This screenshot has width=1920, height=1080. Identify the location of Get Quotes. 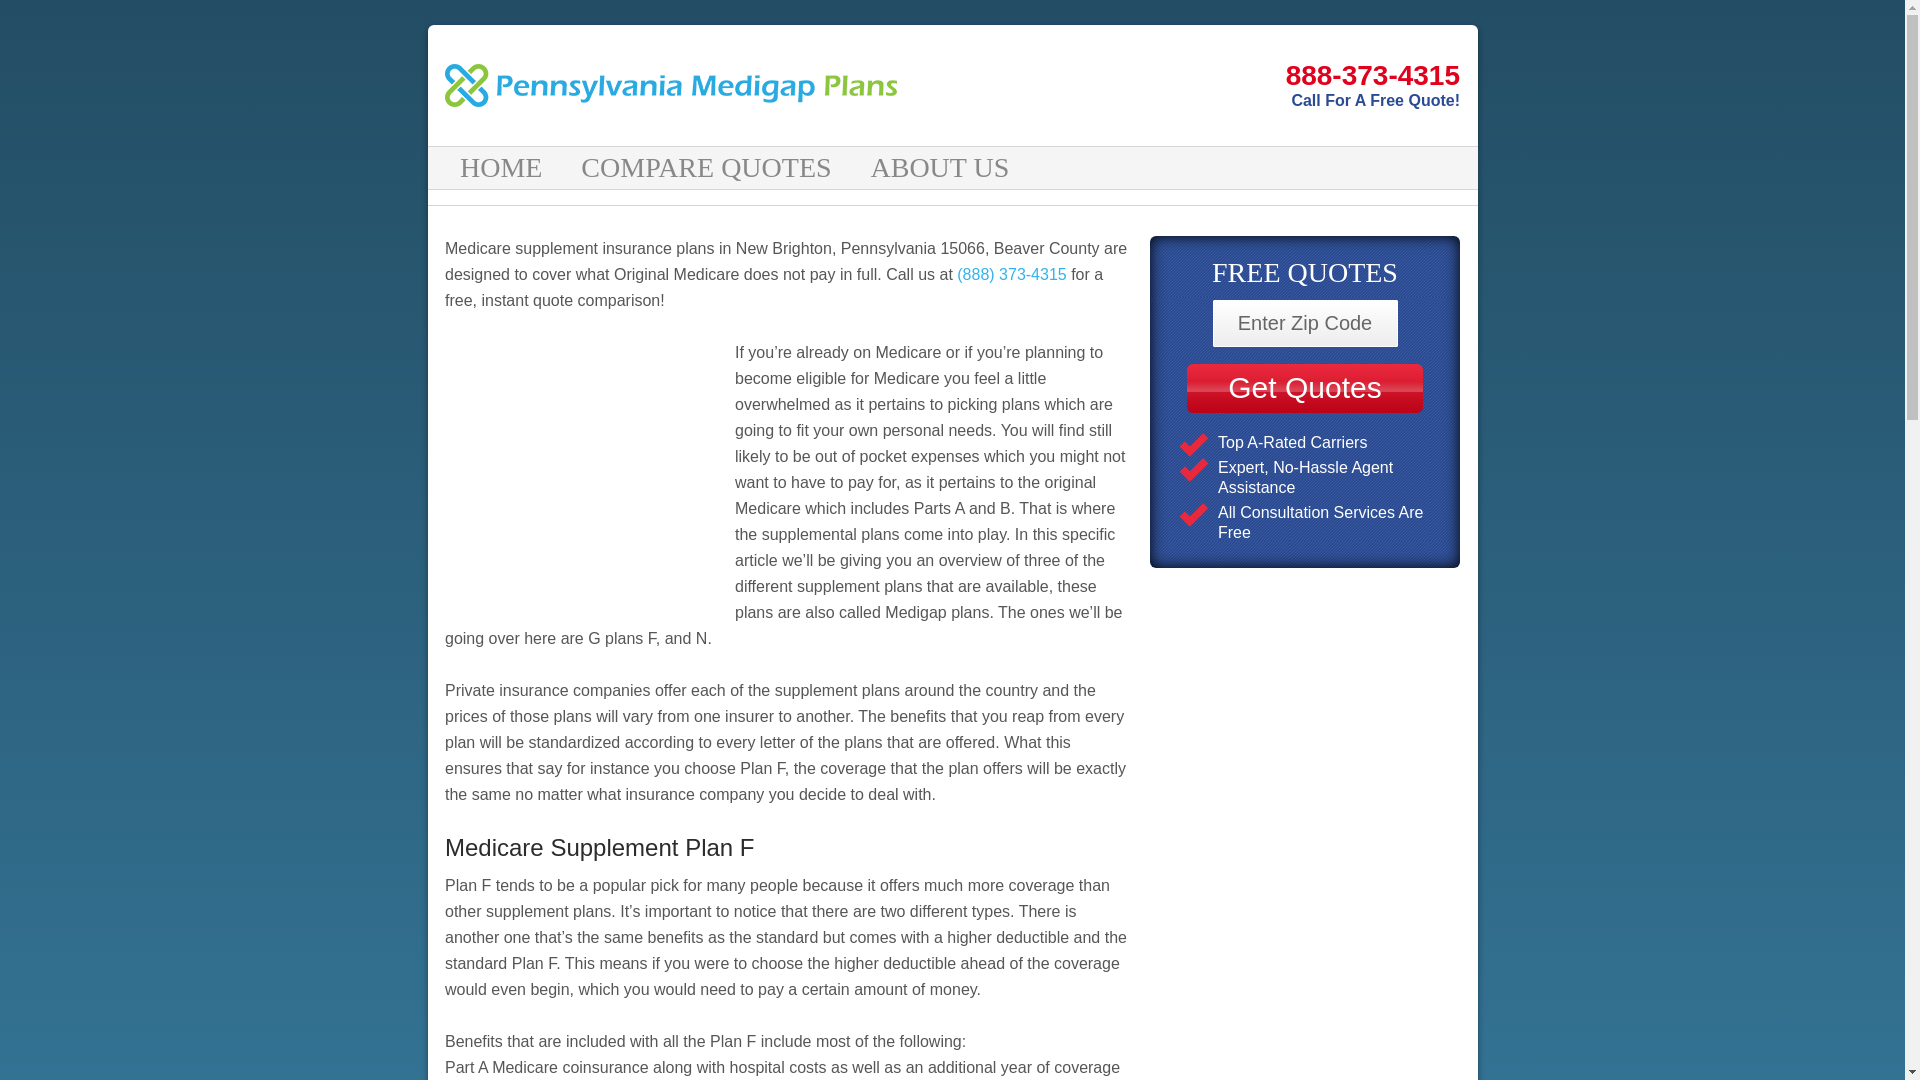
(1304, 388).